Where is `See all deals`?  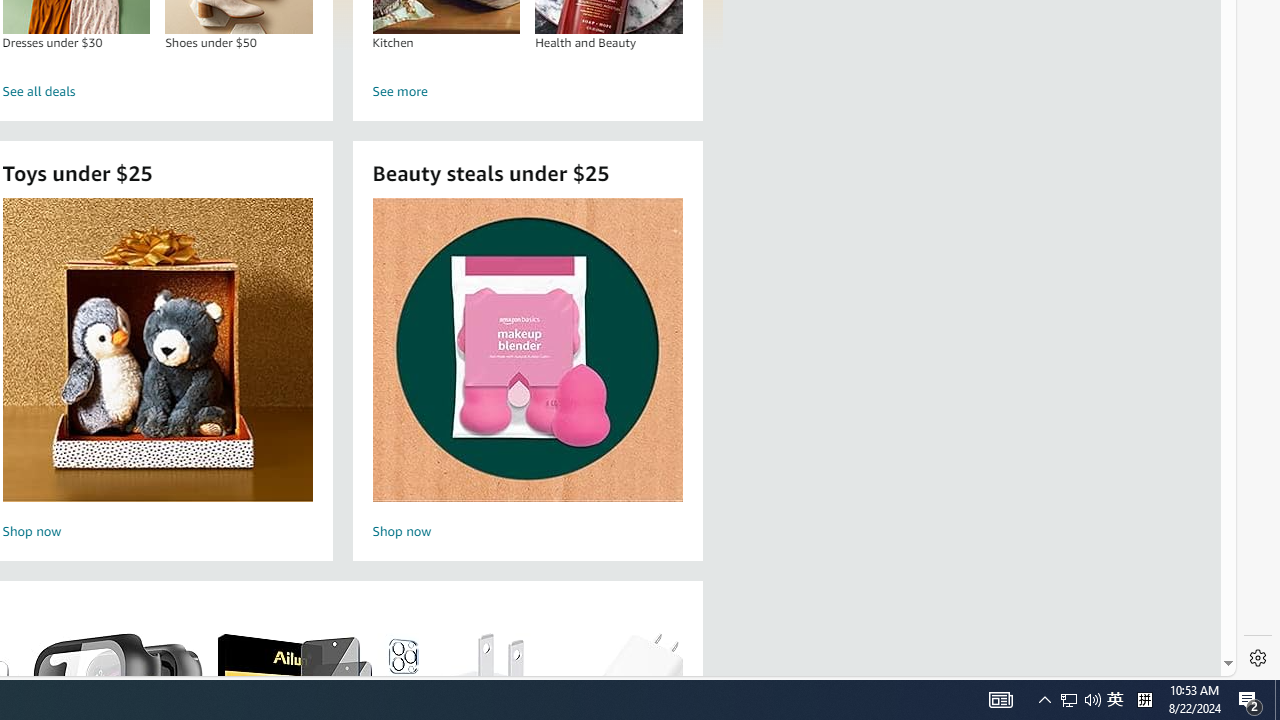
See all deals is located at coordinates (158, 92).